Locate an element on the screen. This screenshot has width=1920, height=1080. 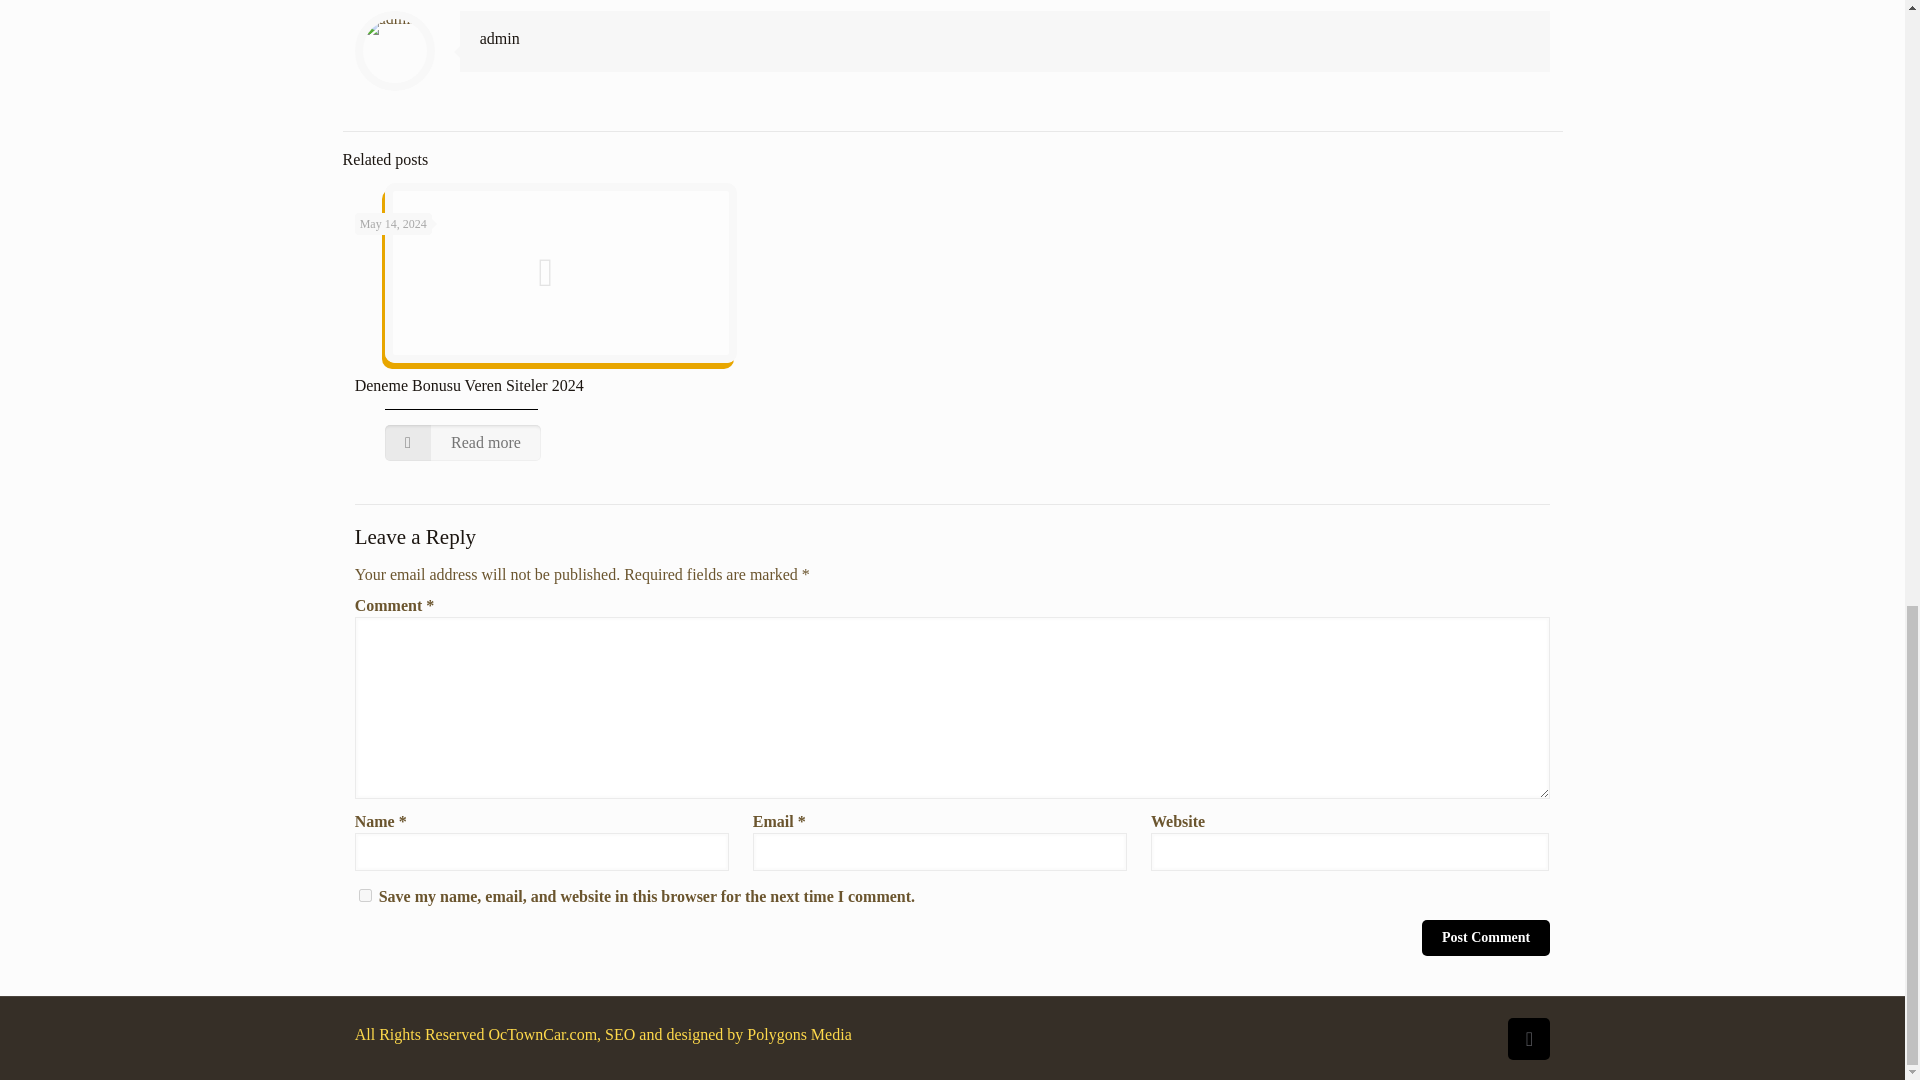
Post Comment is located at coordinates (1486, 938).